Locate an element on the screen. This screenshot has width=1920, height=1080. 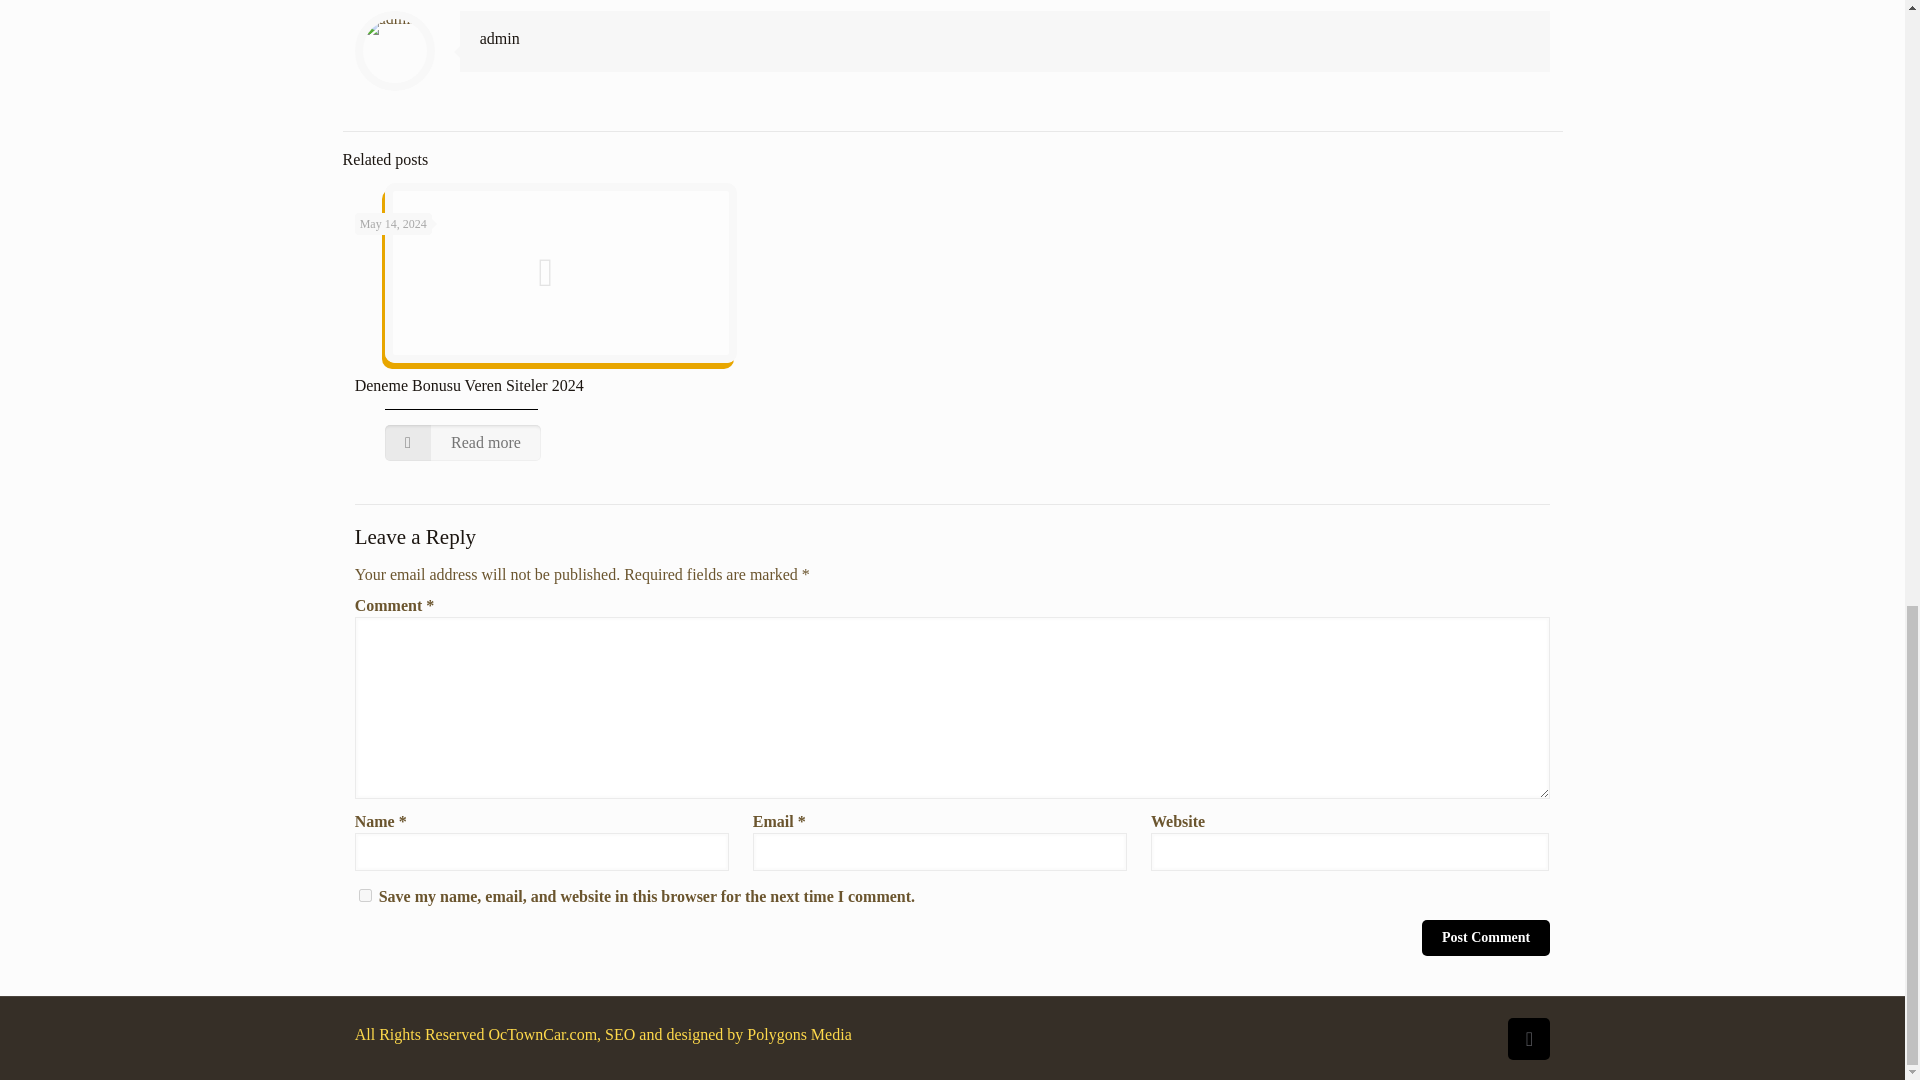
Post Comment is located at coordinates (1486, 938).